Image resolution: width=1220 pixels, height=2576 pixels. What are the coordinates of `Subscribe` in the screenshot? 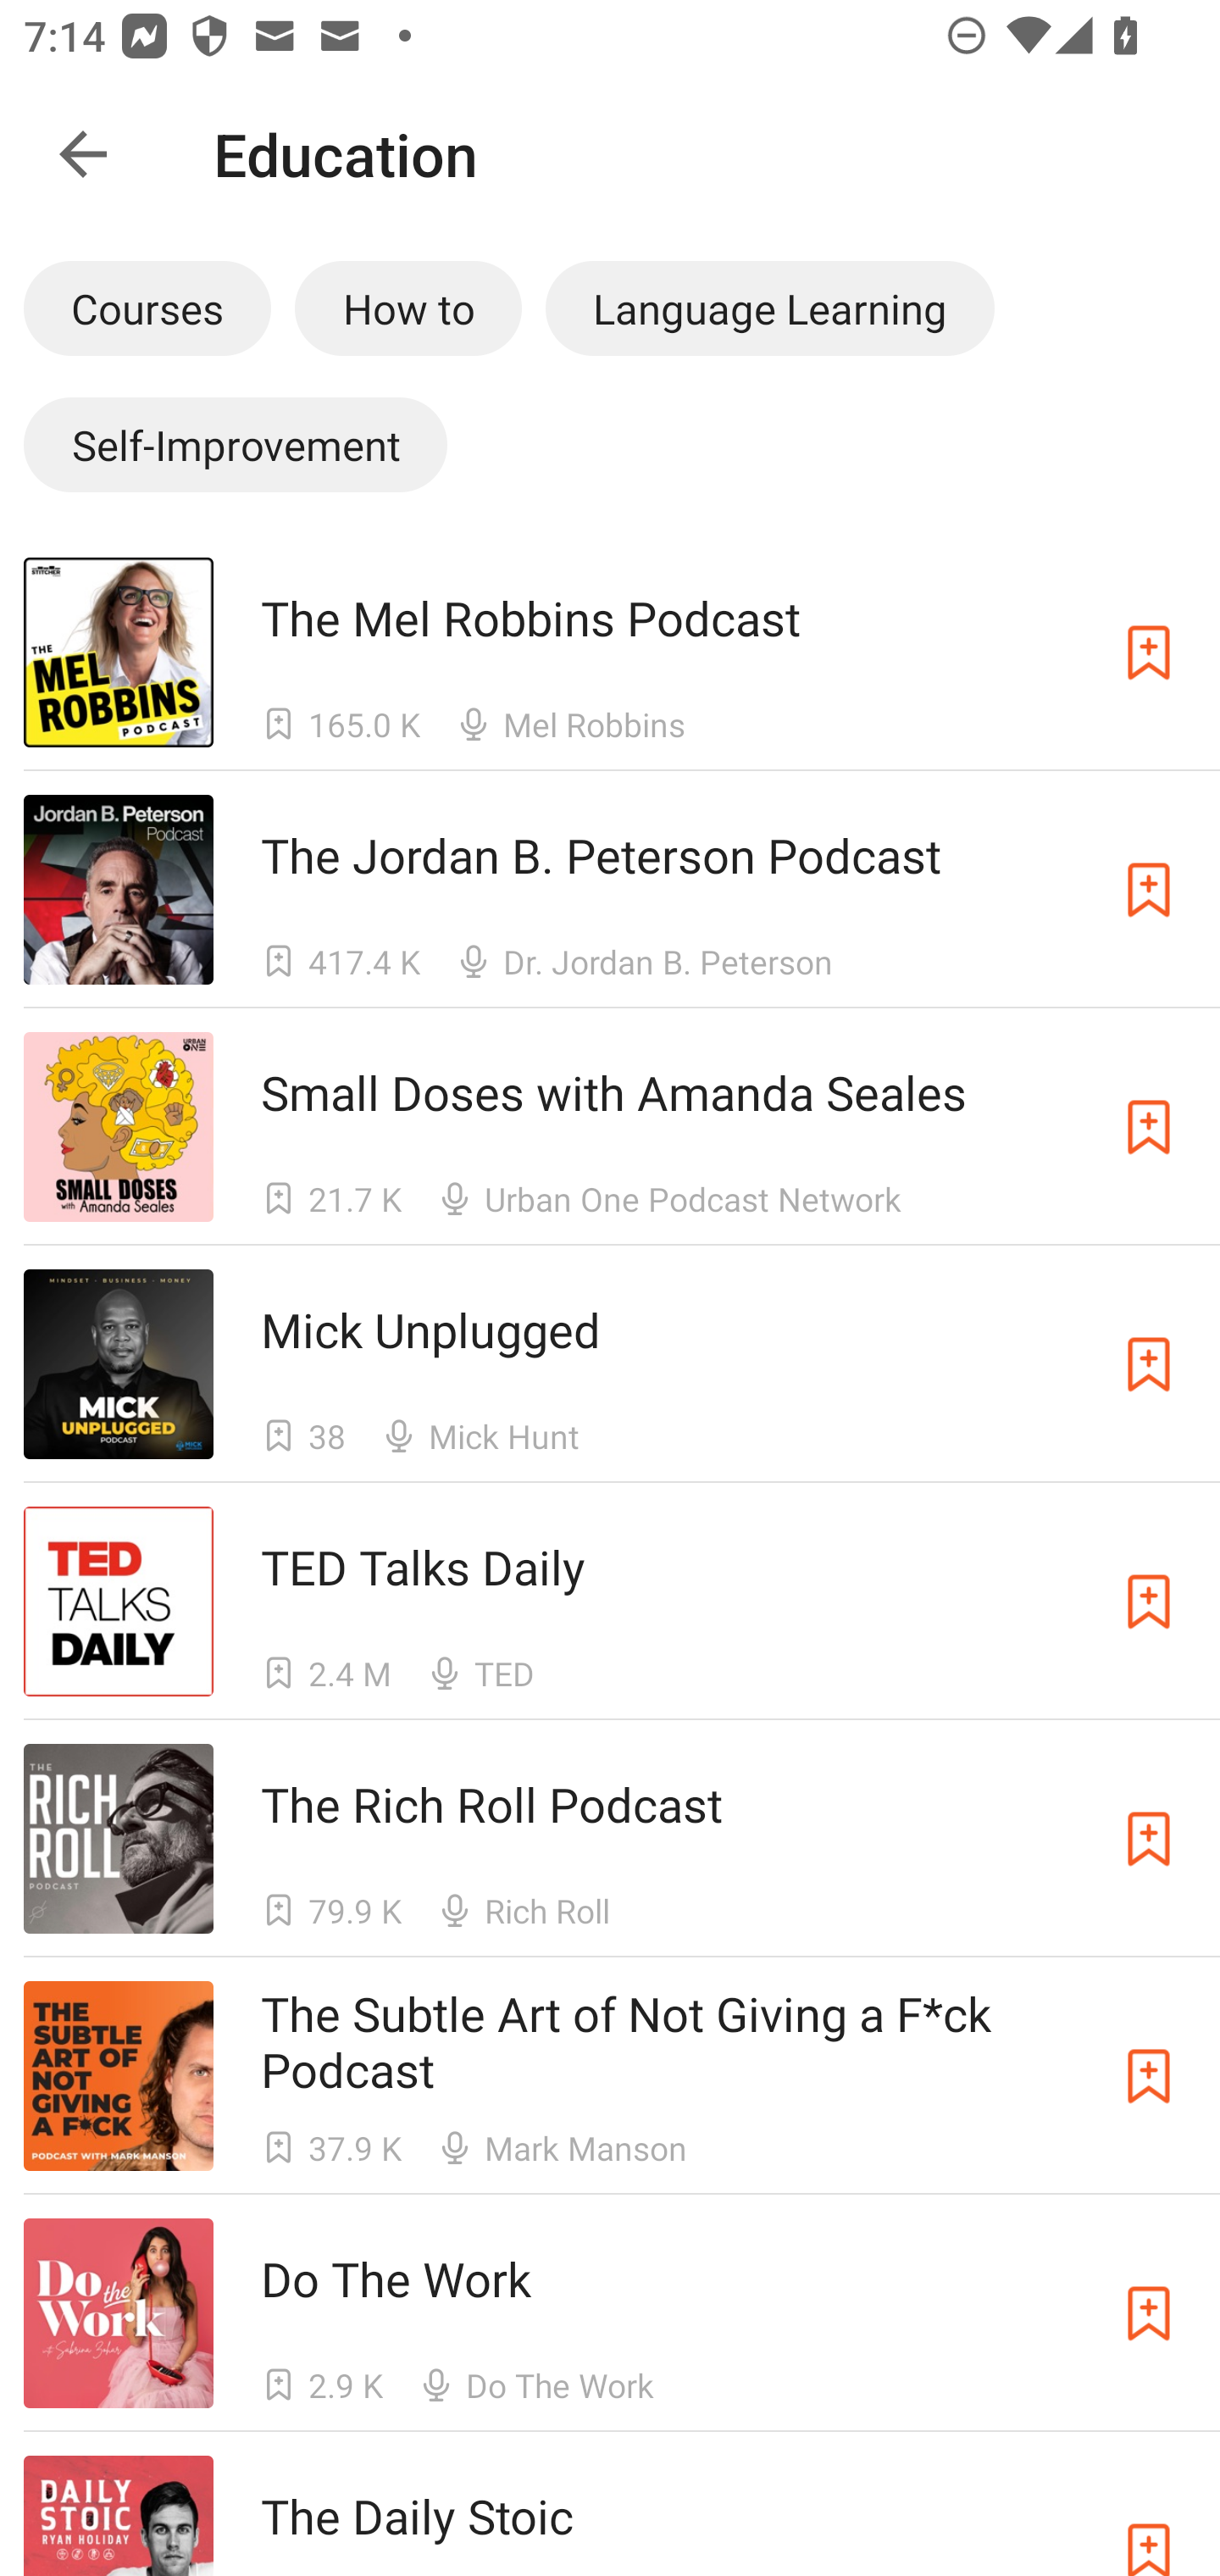 It's located at (1149, 1363).